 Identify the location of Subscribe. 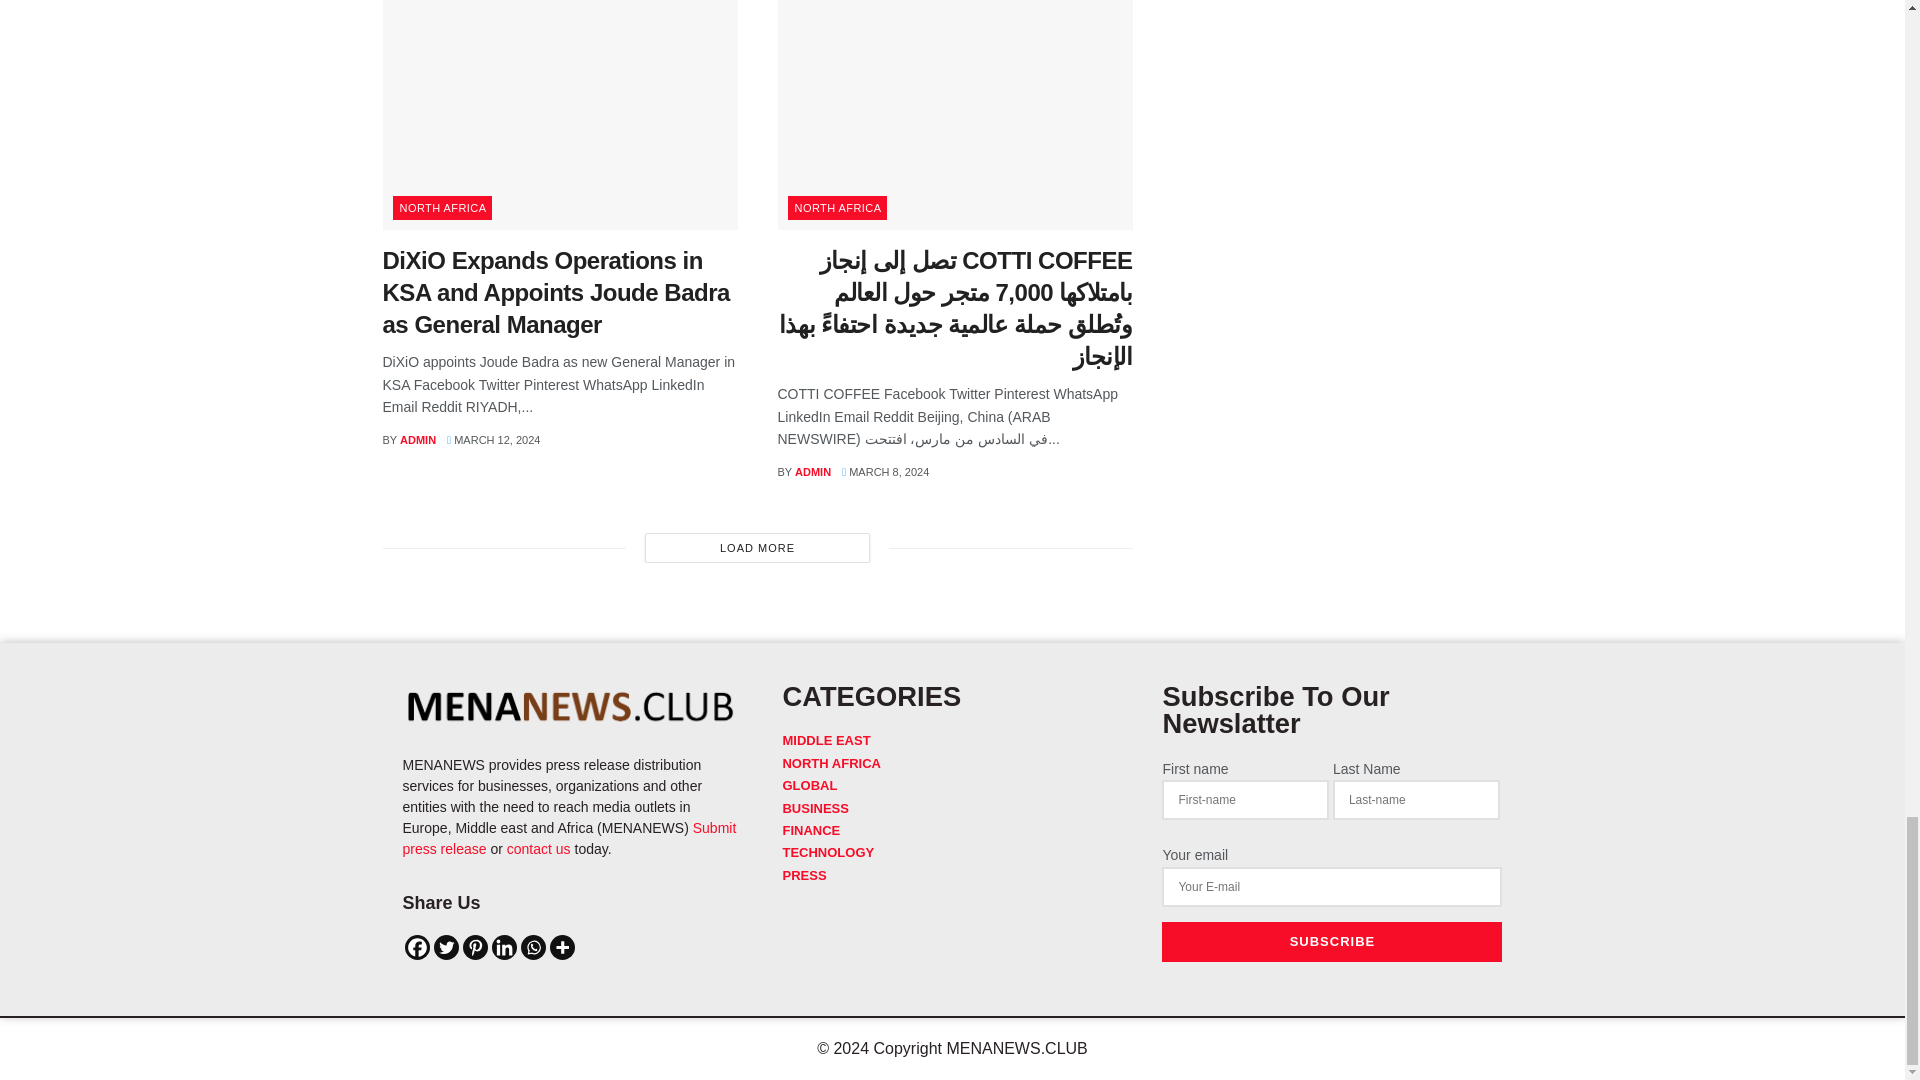
(1331, 942).